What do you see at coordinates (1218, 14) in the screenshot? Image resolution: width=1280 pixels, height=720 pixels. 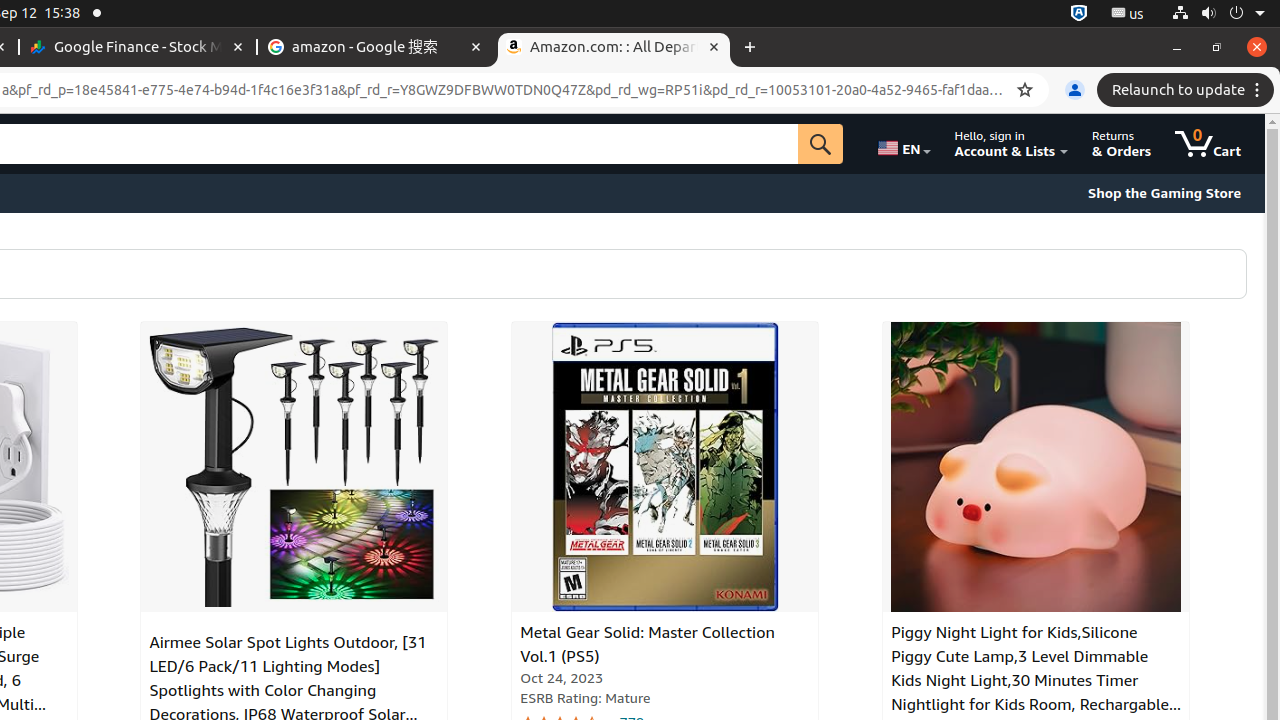 I see `System` at bounding box center [1218, 14].